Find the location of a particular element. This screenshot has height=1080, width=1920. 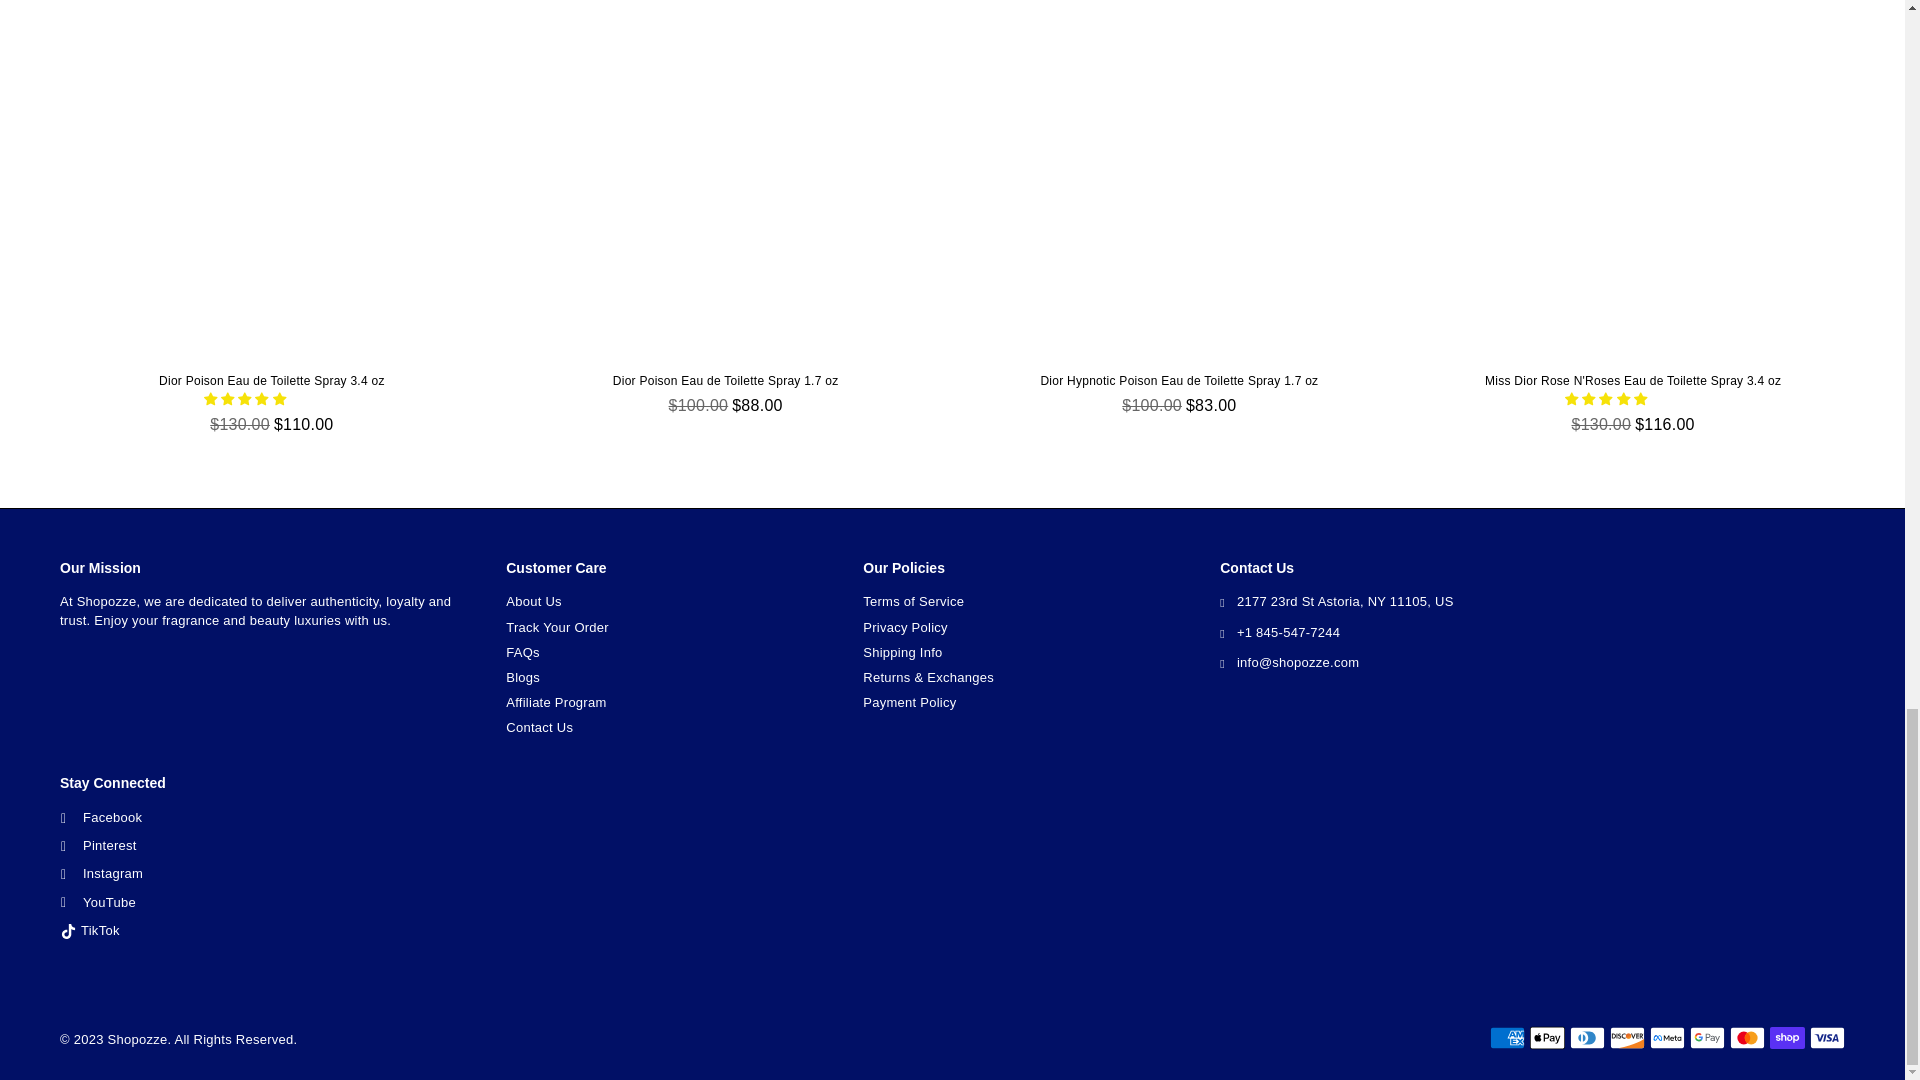

Meta Pay is located at coordinates (1667, 1038).